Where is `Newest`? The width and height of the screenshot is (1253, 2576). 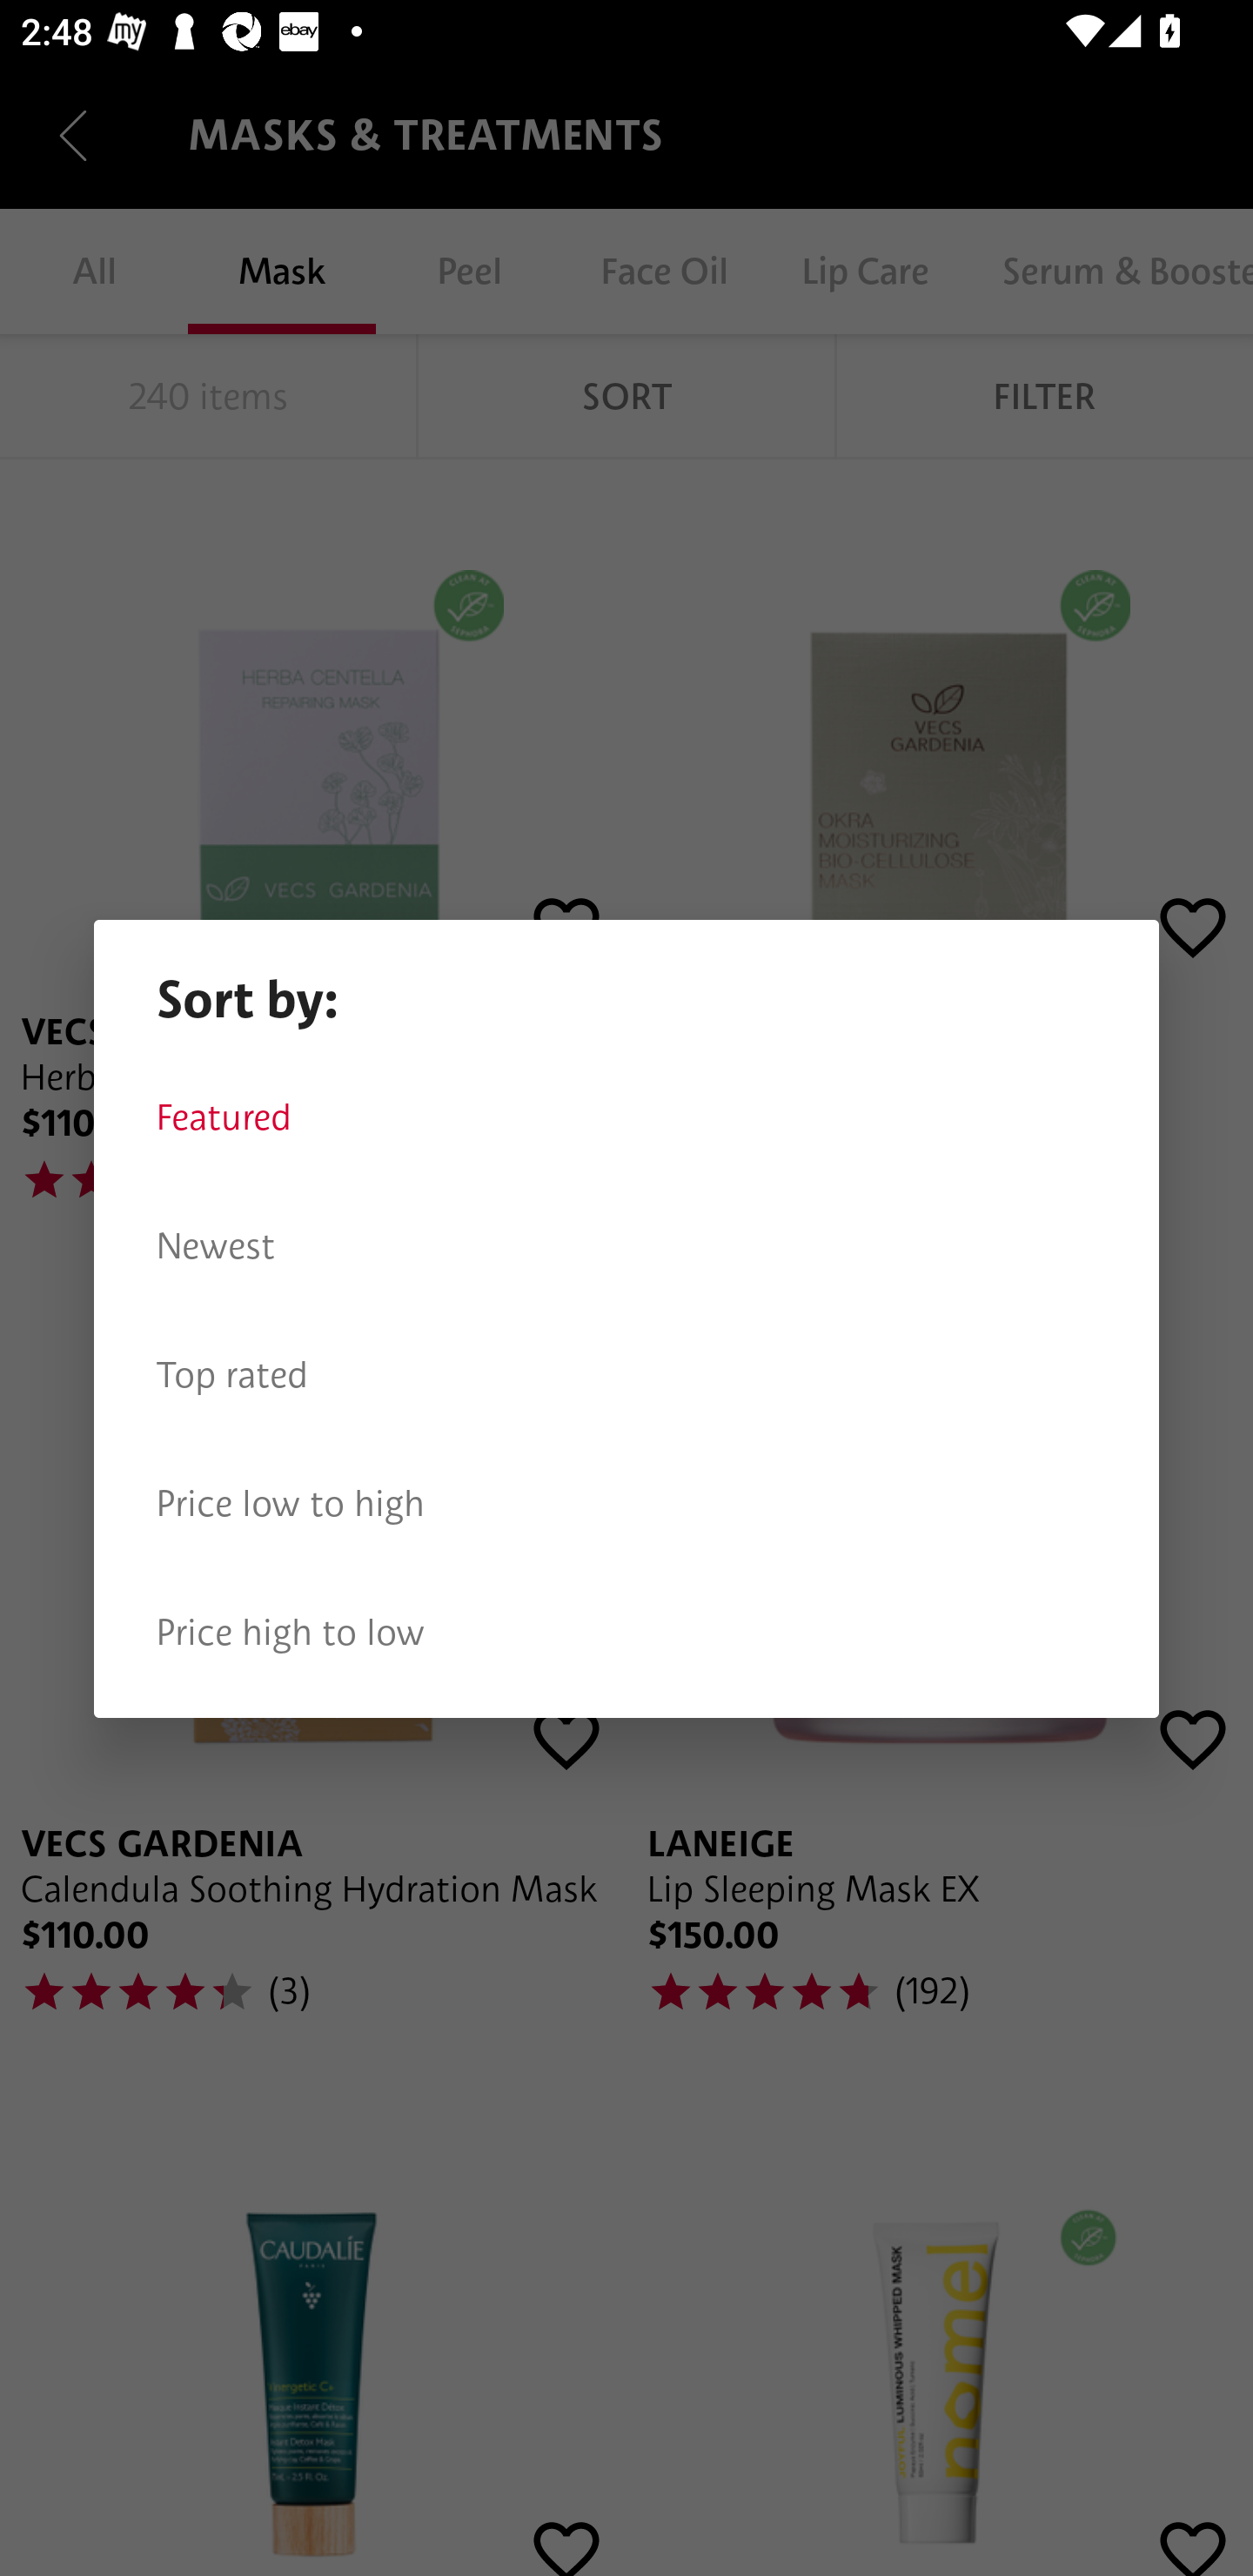
Newest is located at coordinates (626, 1246).